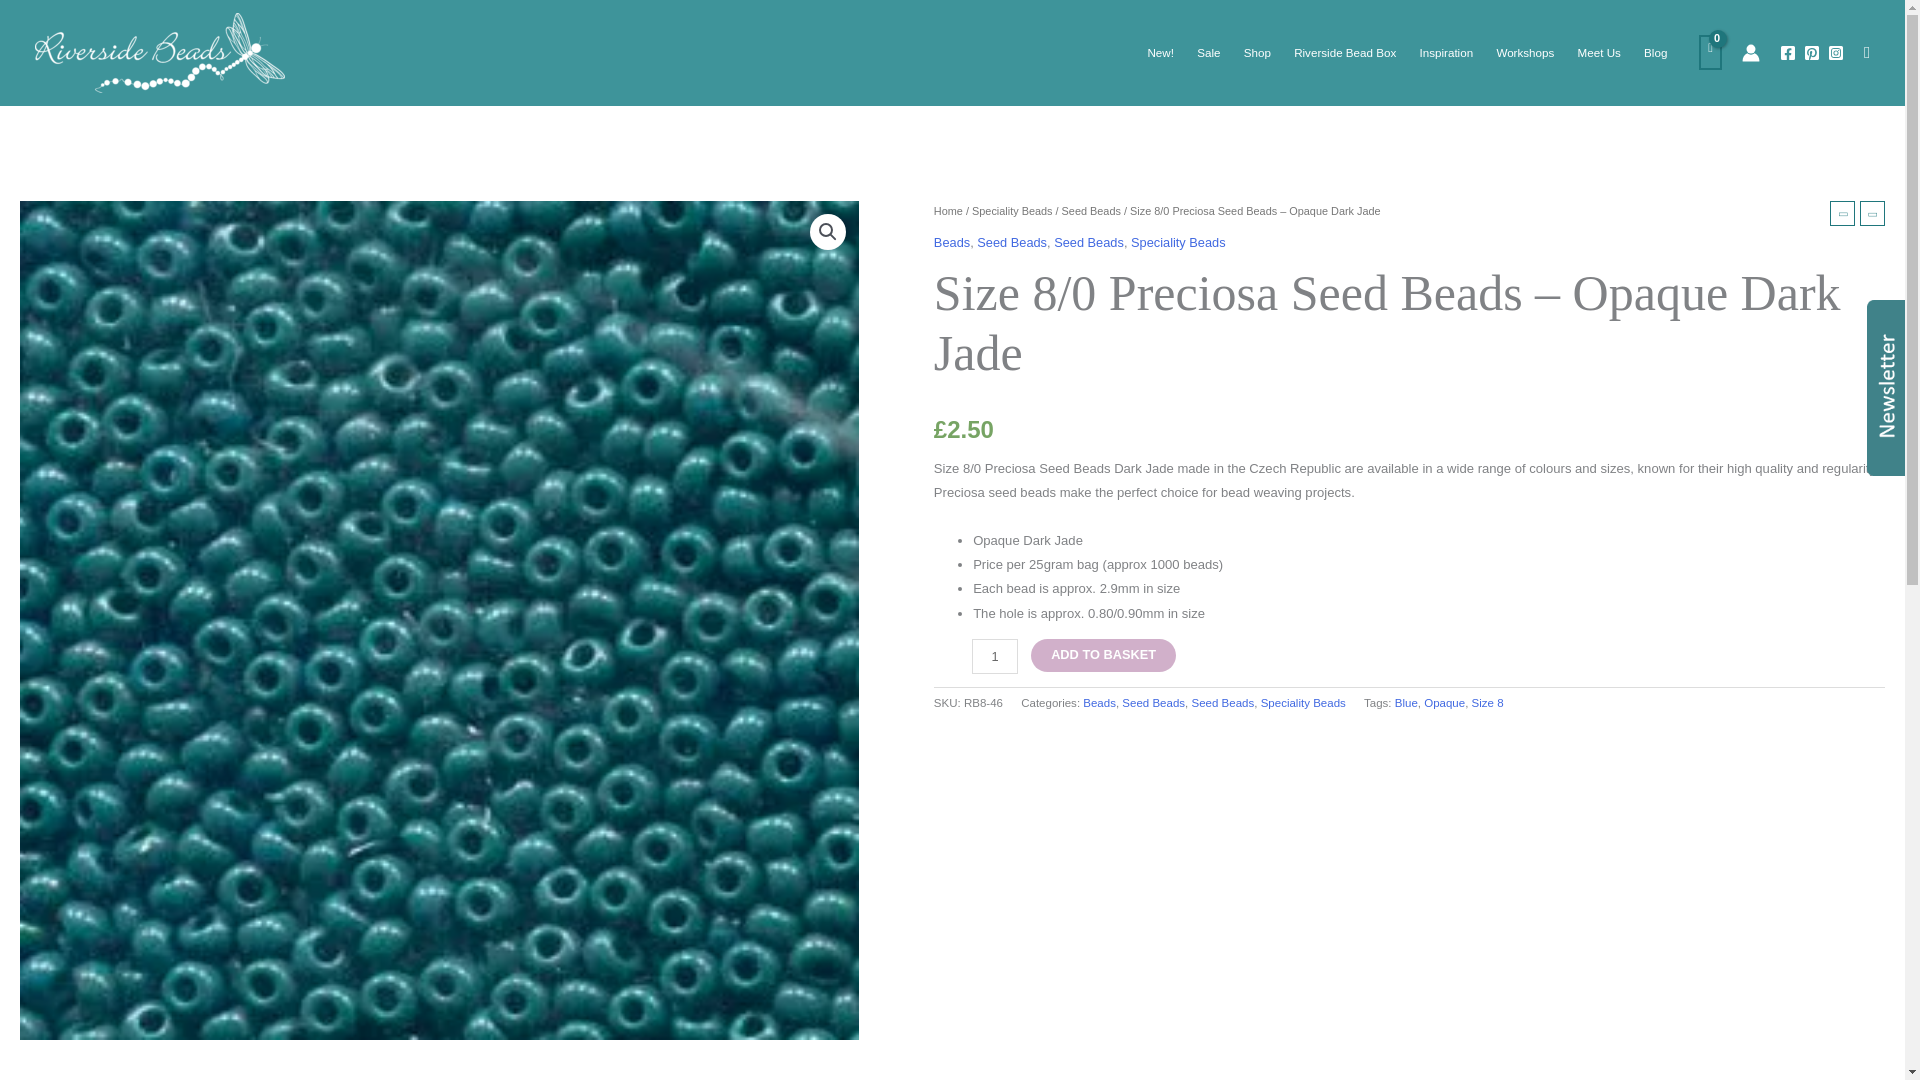  I want to click on Riverside Bead Box, so click(1344, 52).